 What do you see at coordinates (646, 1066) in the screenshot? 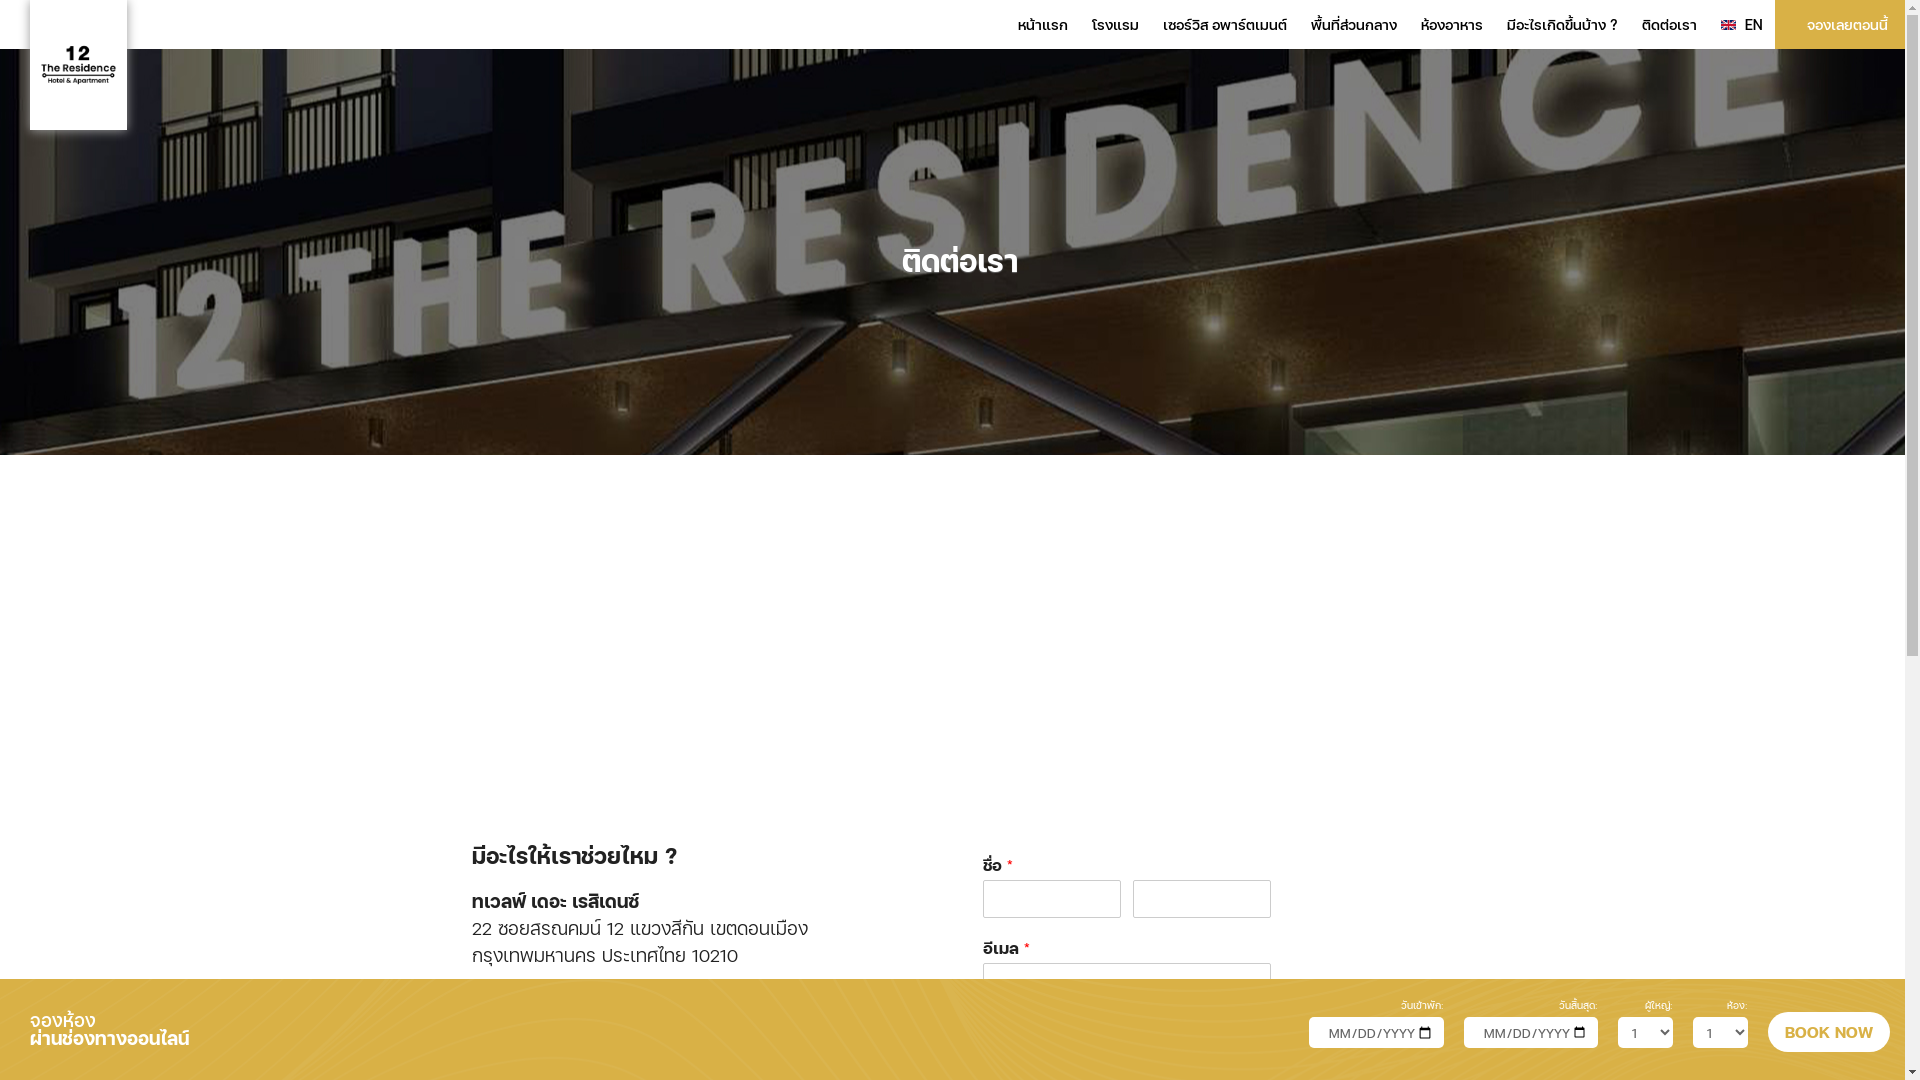
I see `RSVN@12THERESIDENCE.COM` at bounding box center [646, 1066].